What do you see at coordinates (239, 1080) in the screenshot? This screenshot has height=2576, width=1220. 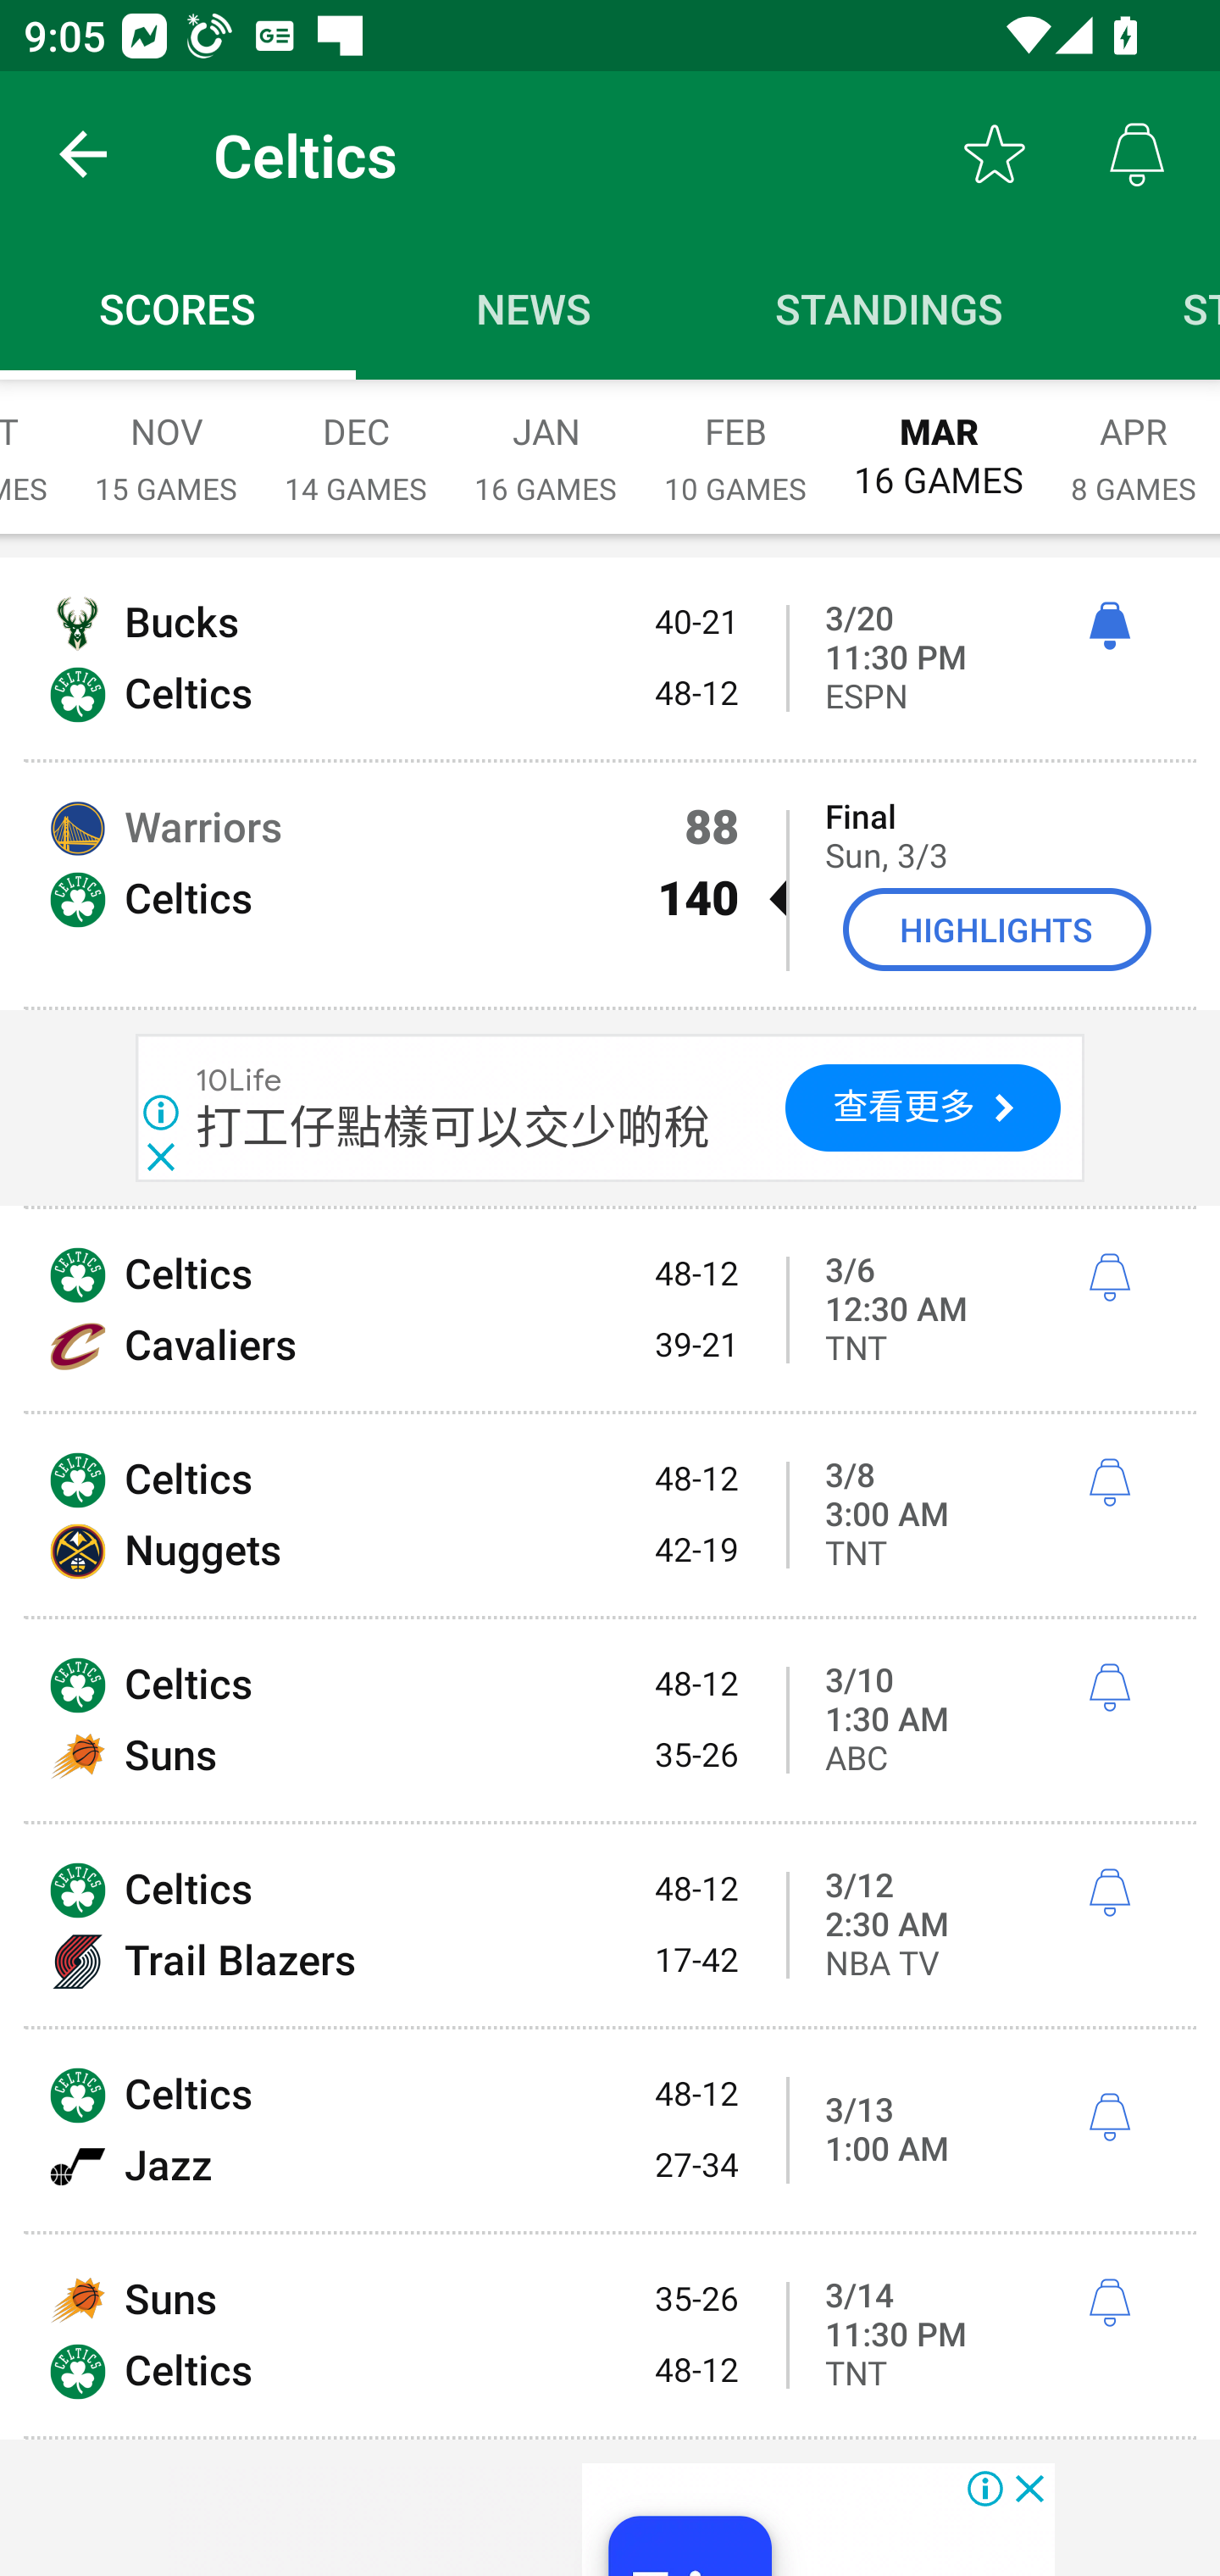 I see `10Life` at bounding box center [239, 1080].